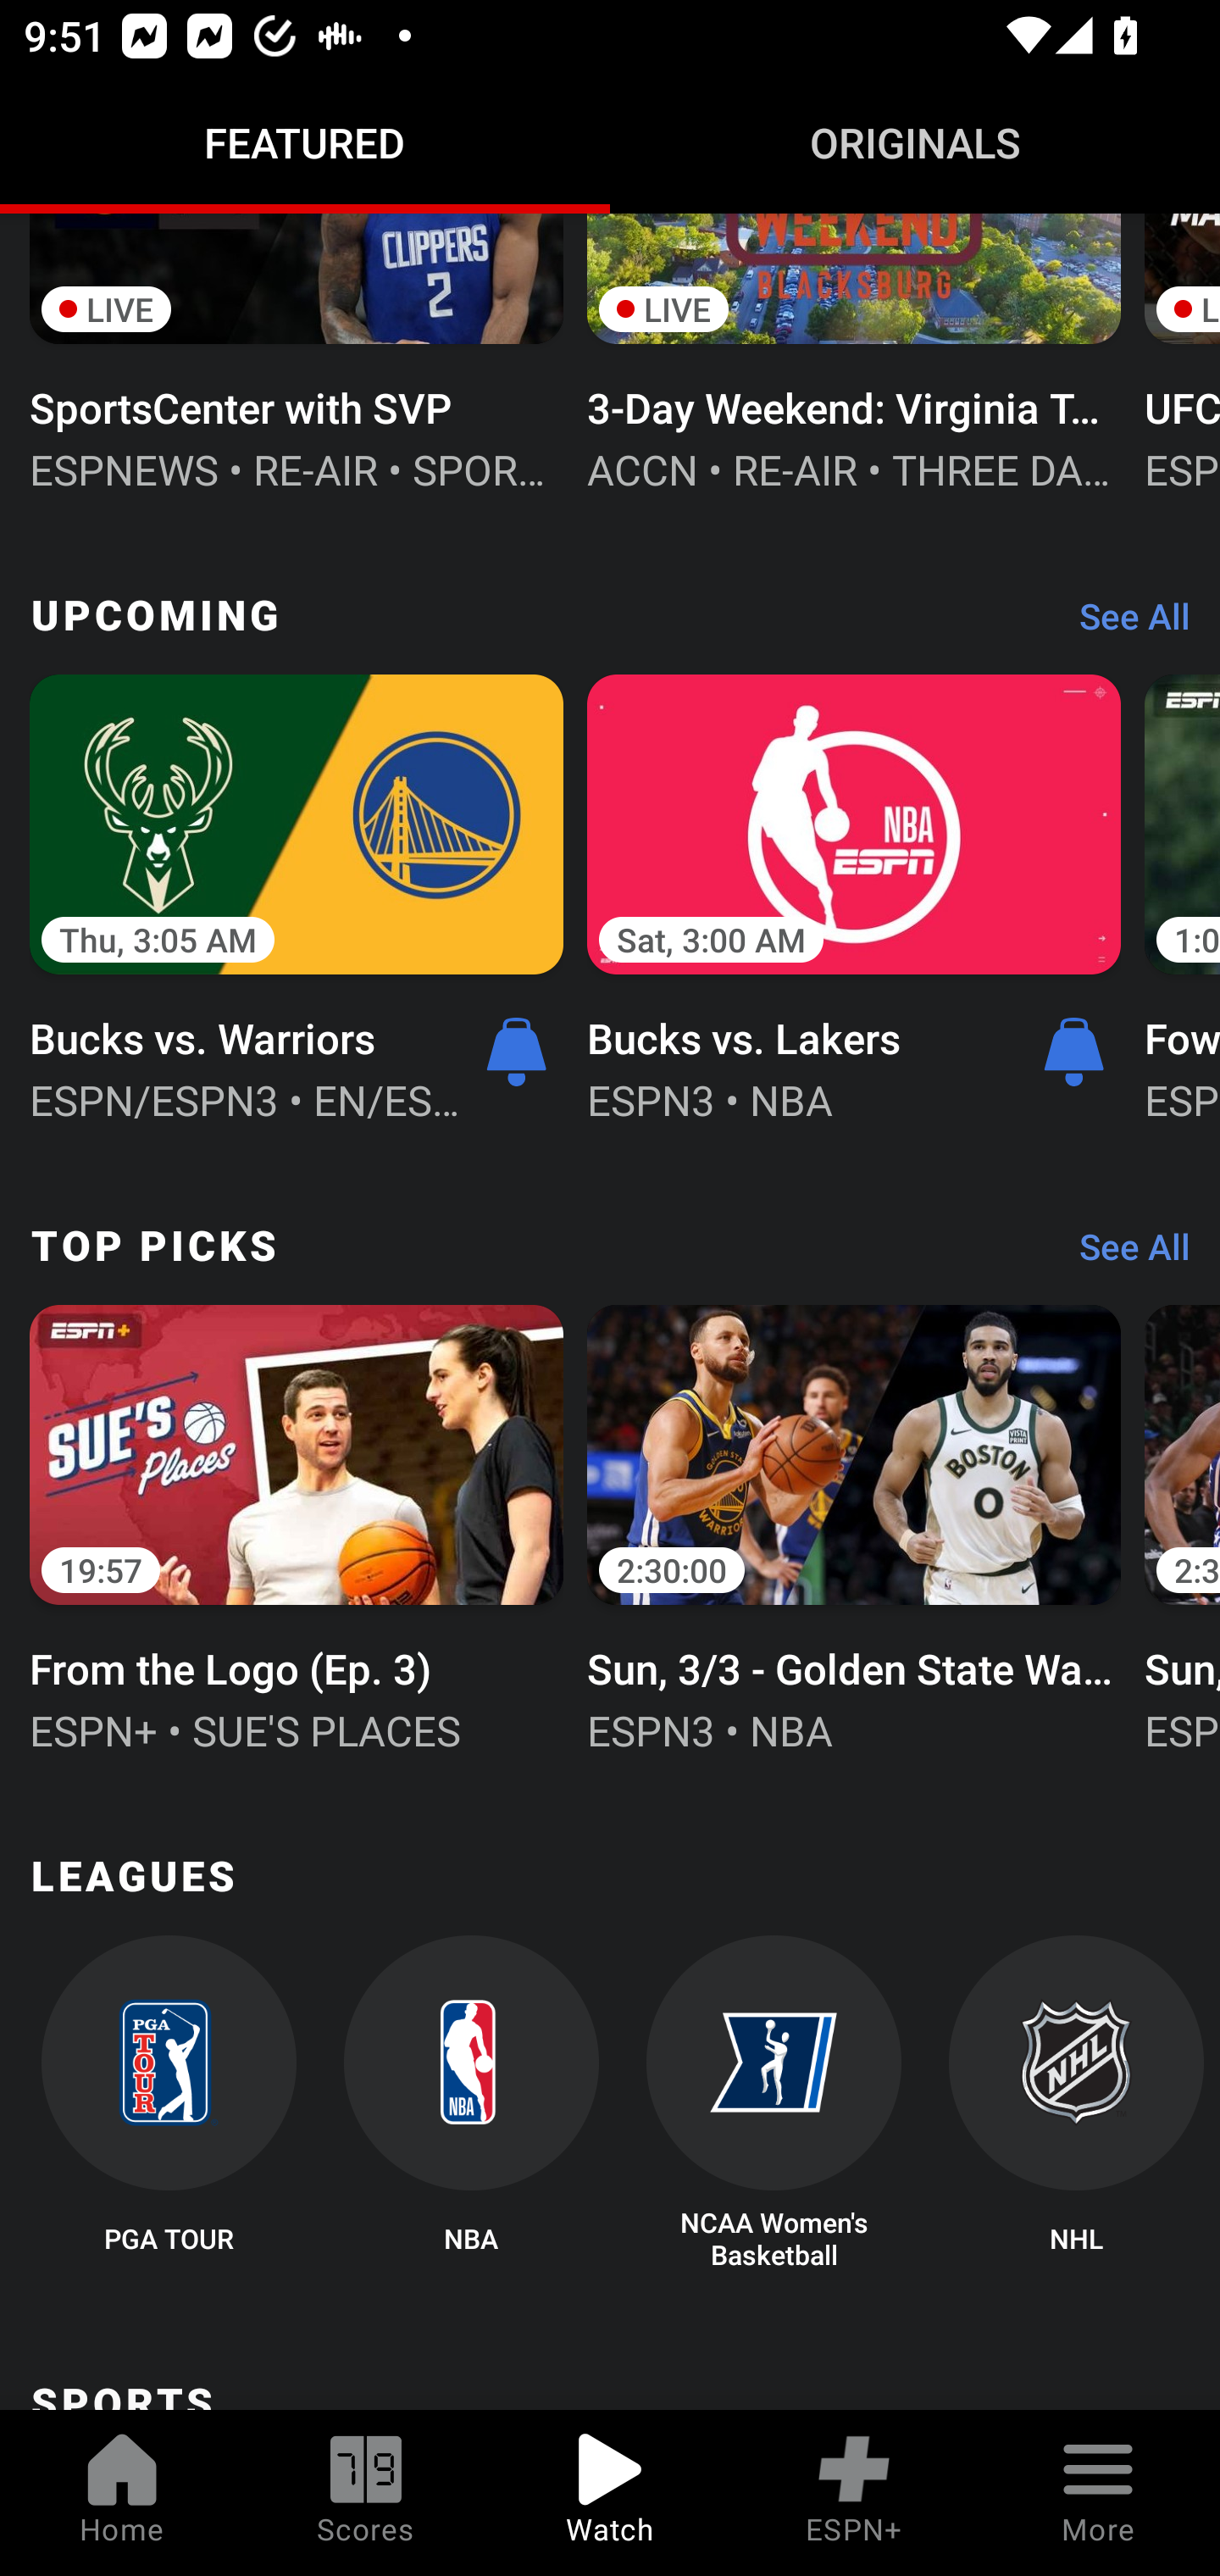  Describe the element at coordinates (122, 2493) in the screenshot. I see `Home` at that location.